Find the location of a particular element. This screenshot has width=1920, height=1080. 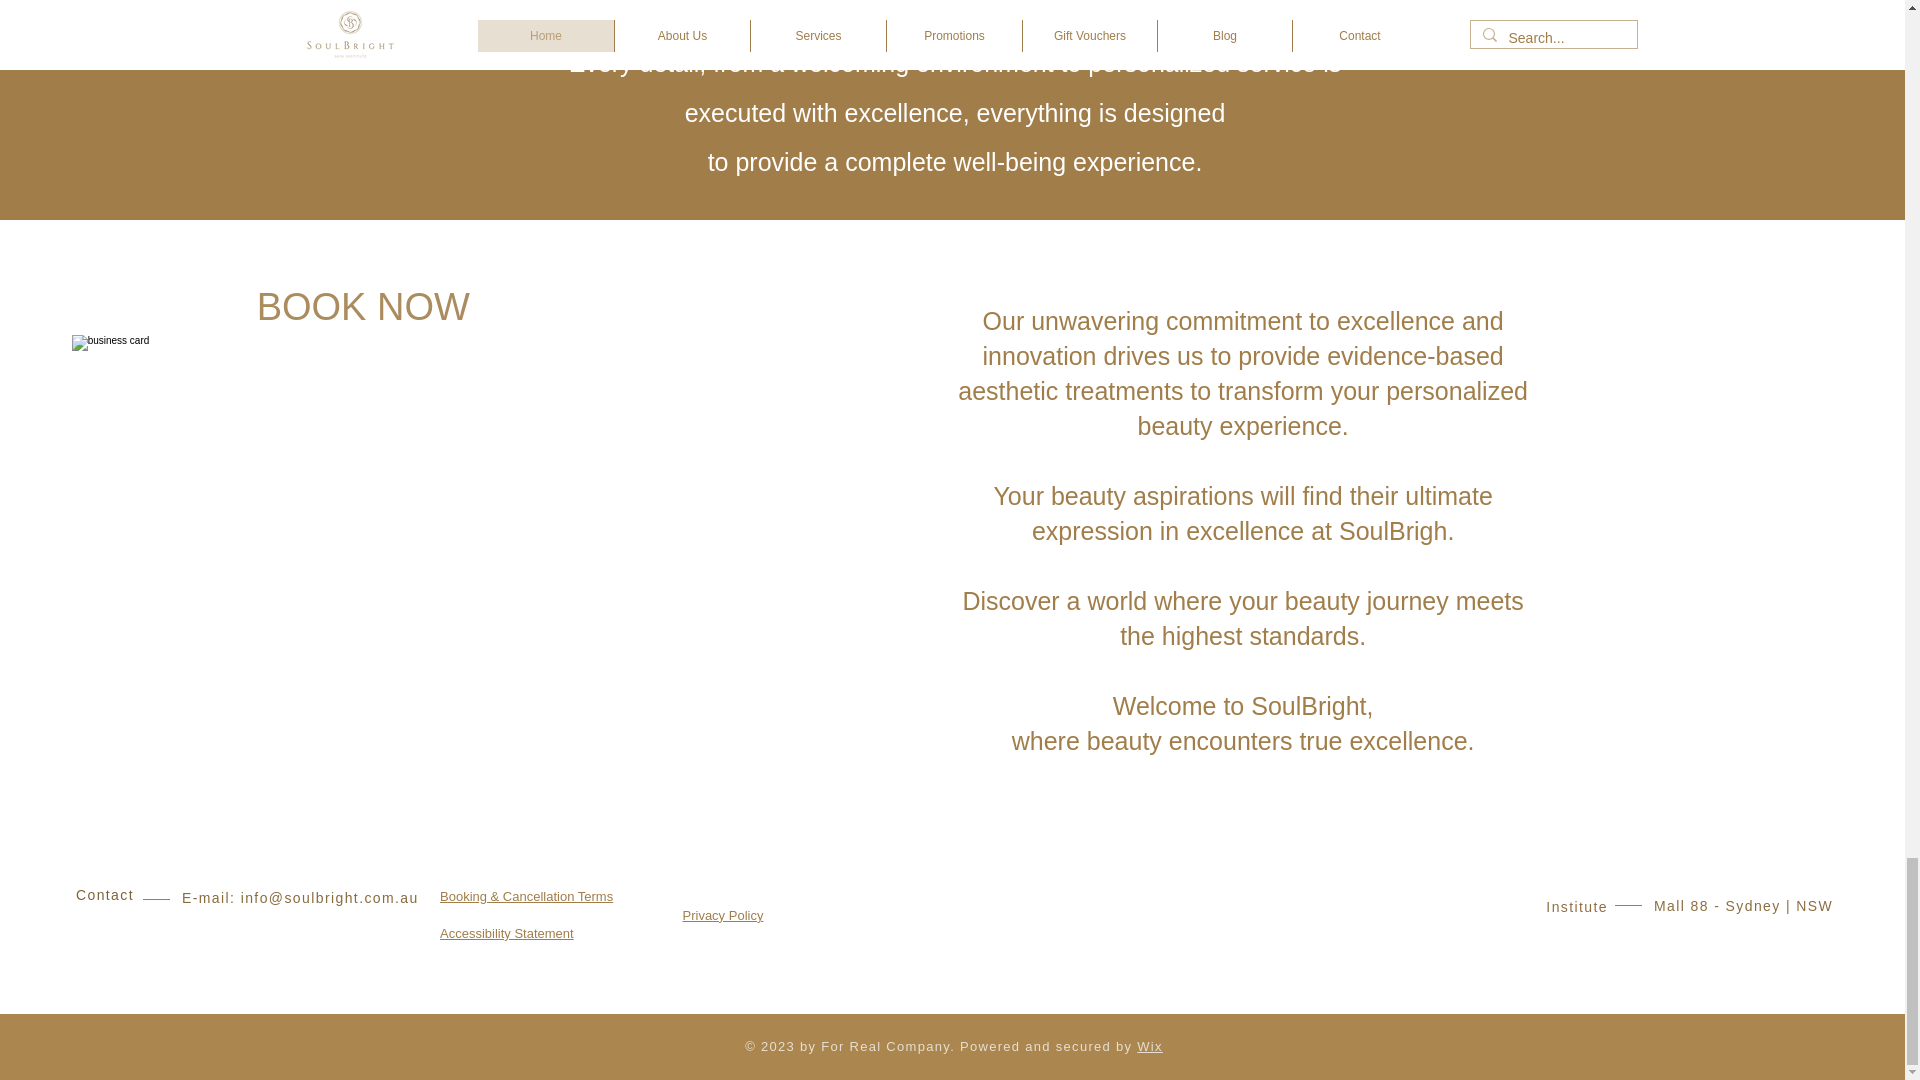

Wix is located at coordinates (1150, 1046).